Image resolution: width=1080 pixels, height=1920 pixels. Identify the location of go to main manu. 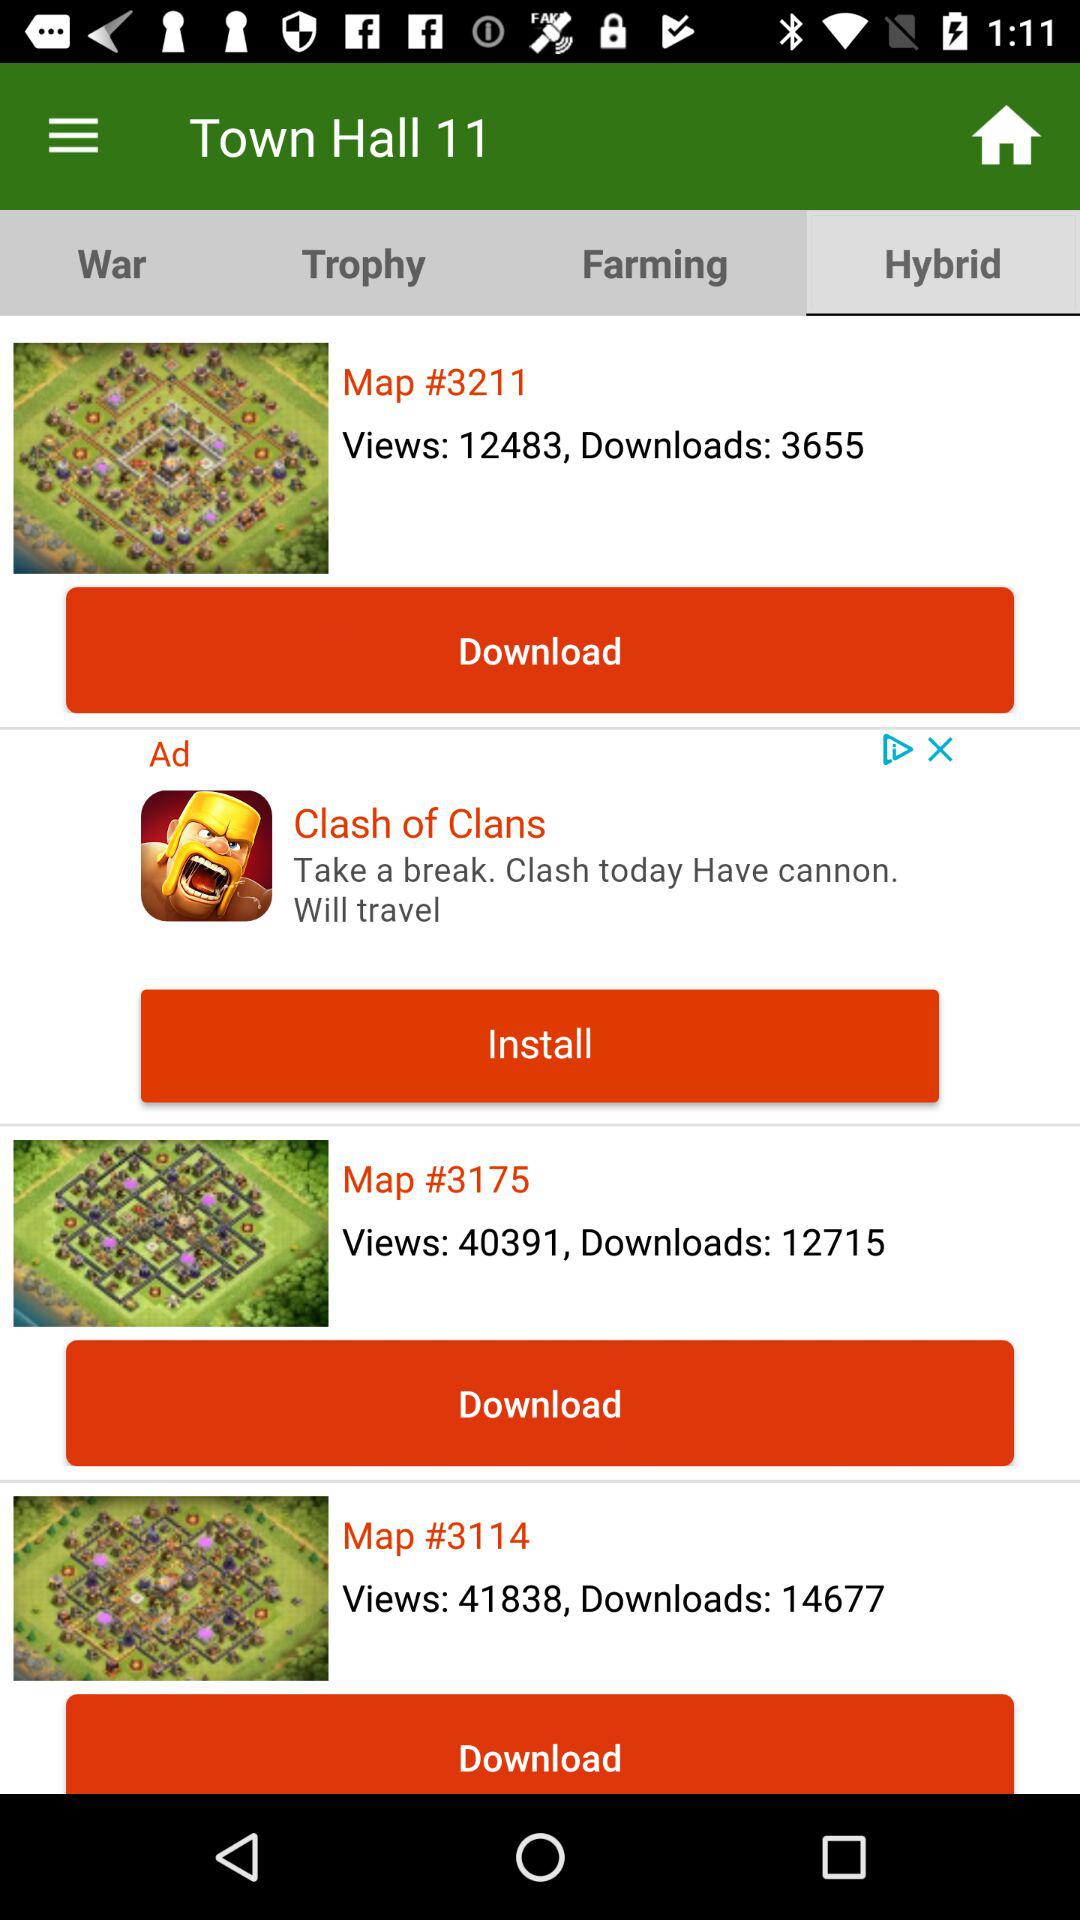
(74, 136).